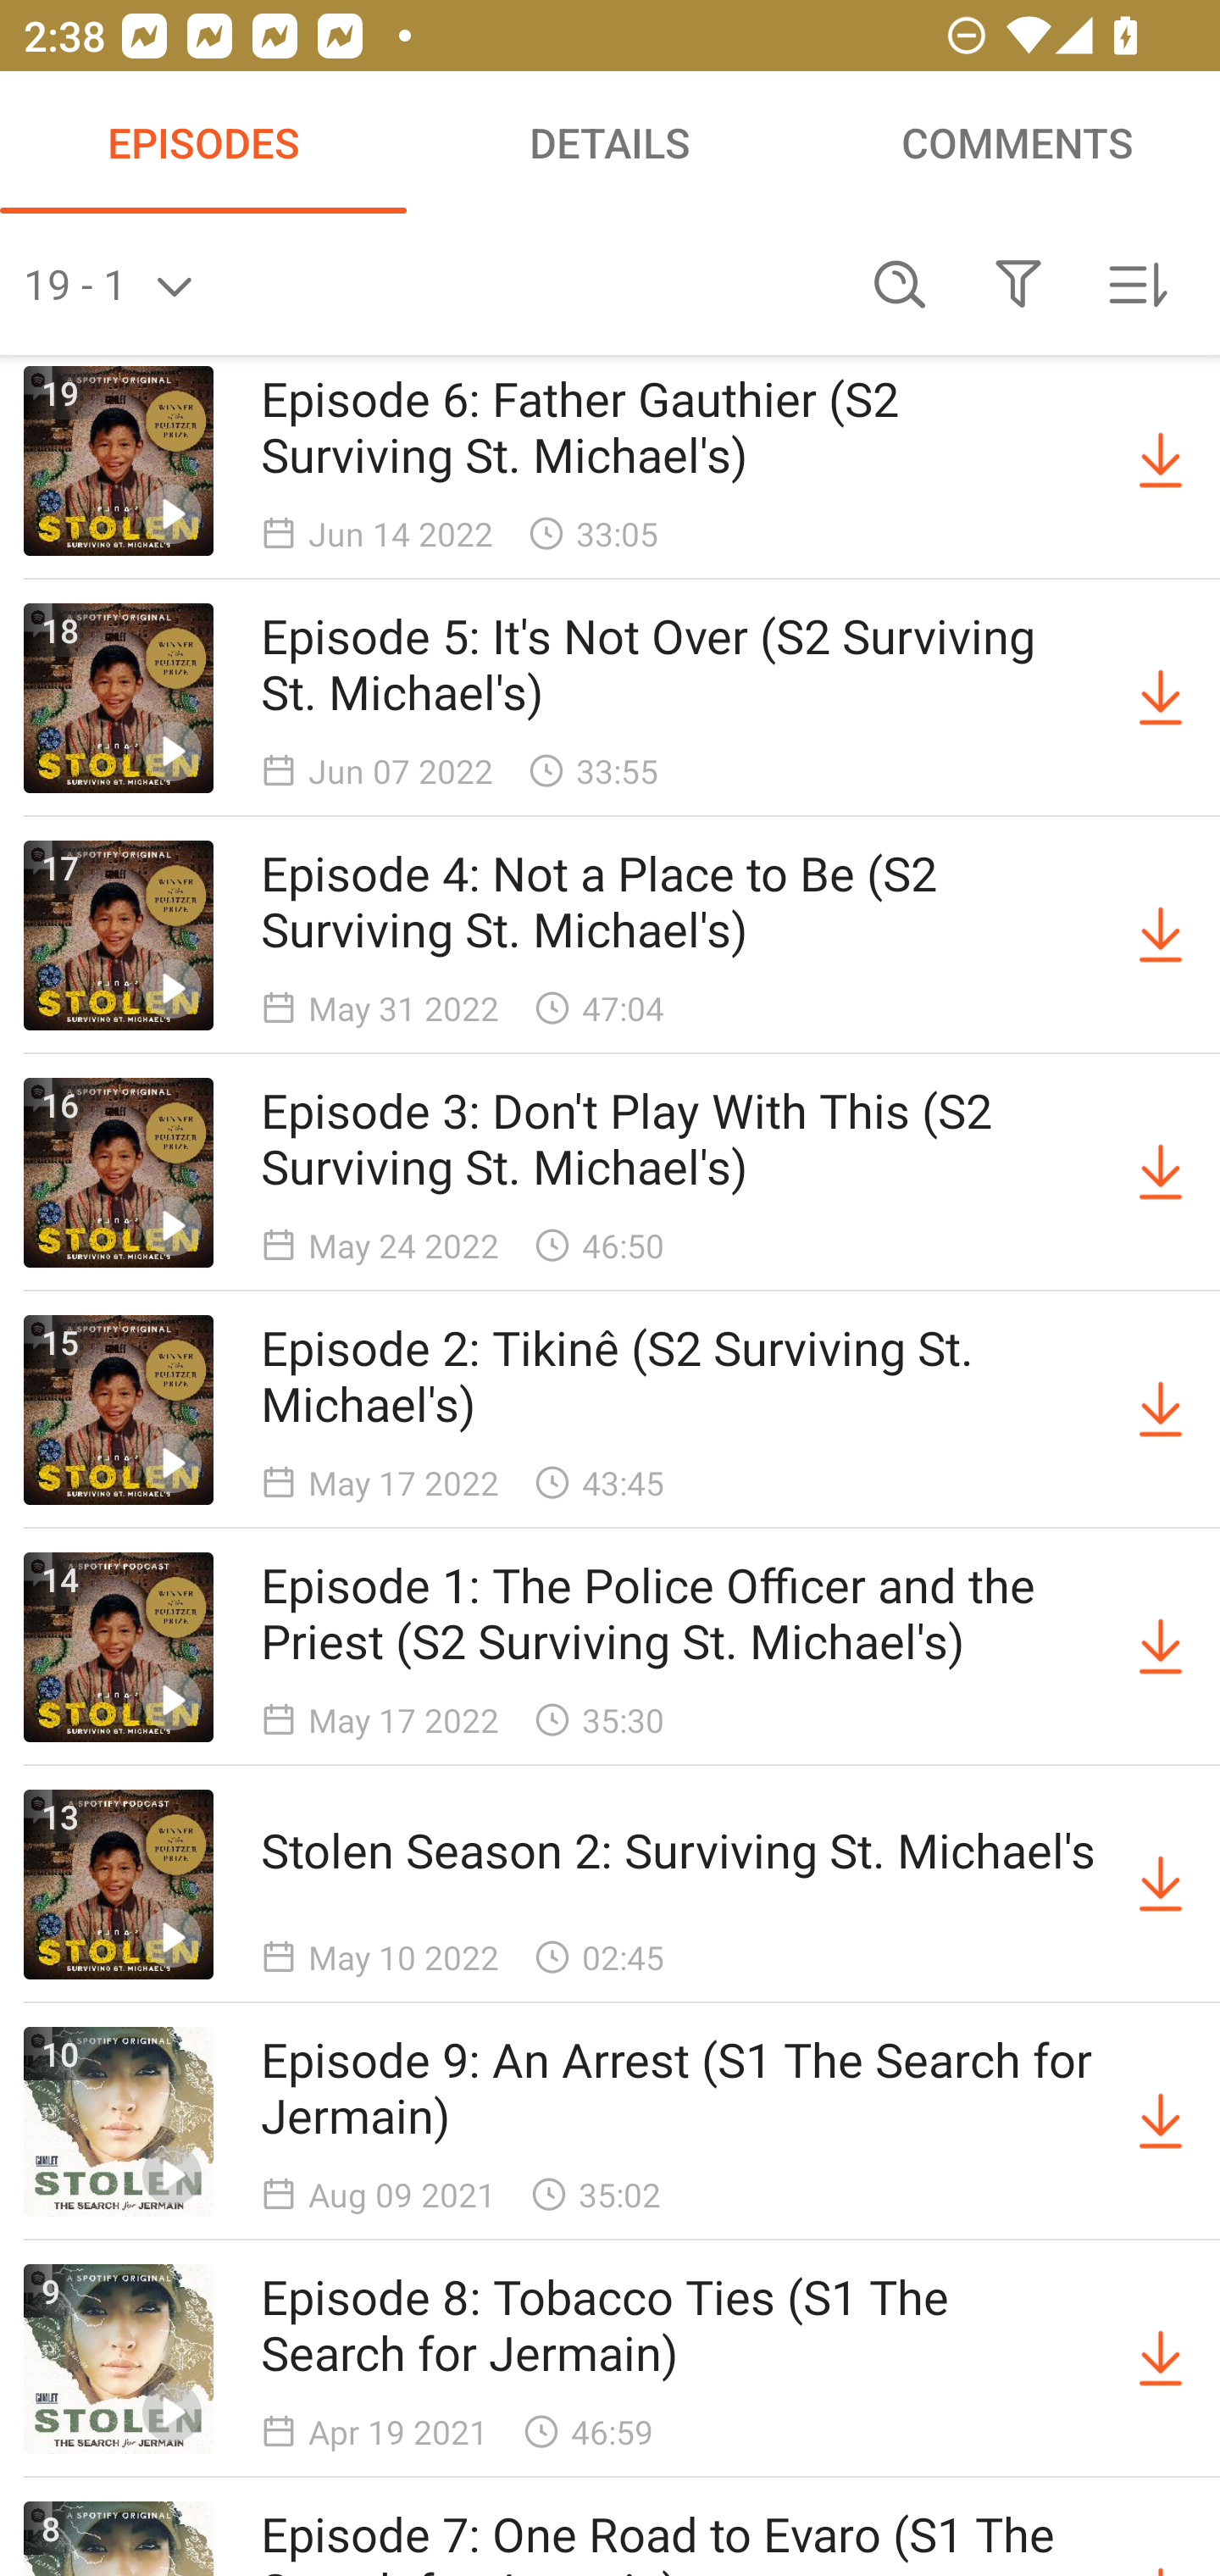 Image resolution: width=1220 pixels, height=2576 pixels. I want to click on Download, so click(1161, 2122).